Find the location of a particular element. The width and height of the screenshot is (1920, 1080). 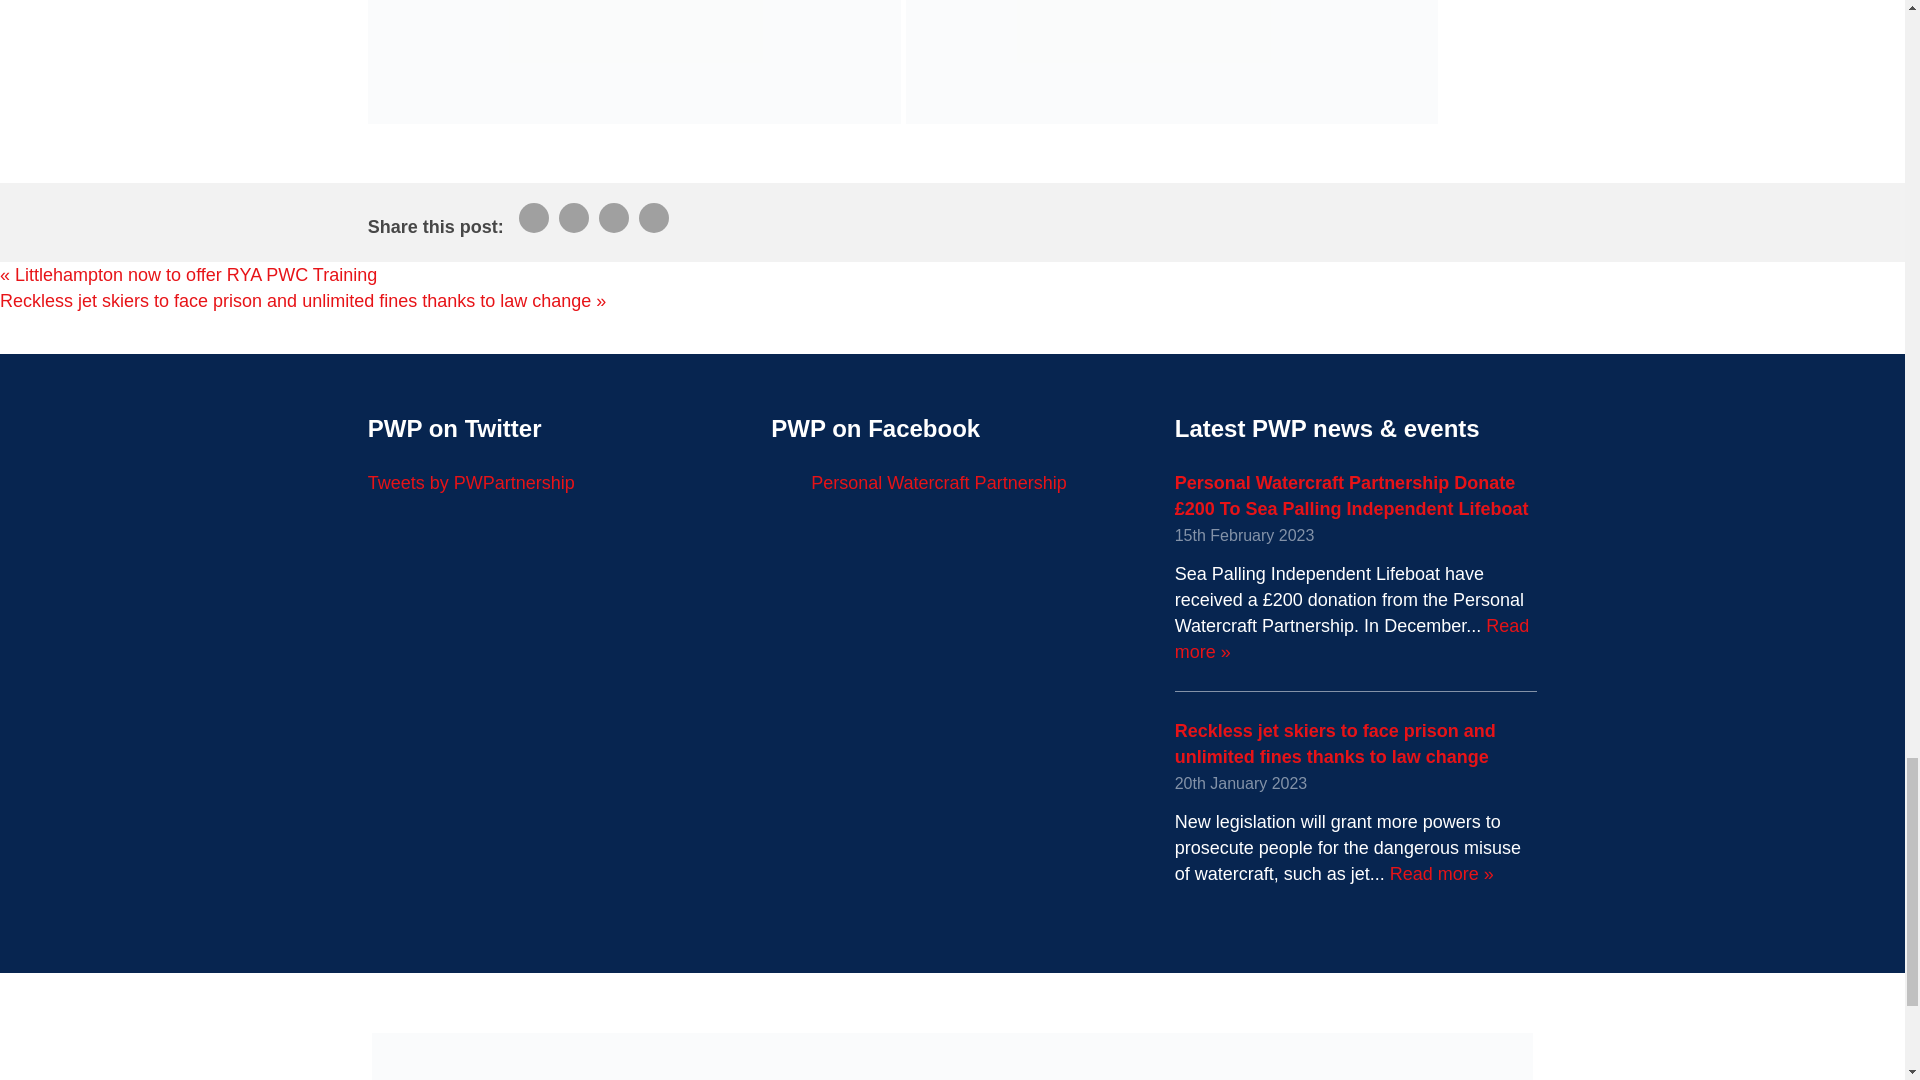

Personal Watercraft Partnership is located at coordinates (938, 482).